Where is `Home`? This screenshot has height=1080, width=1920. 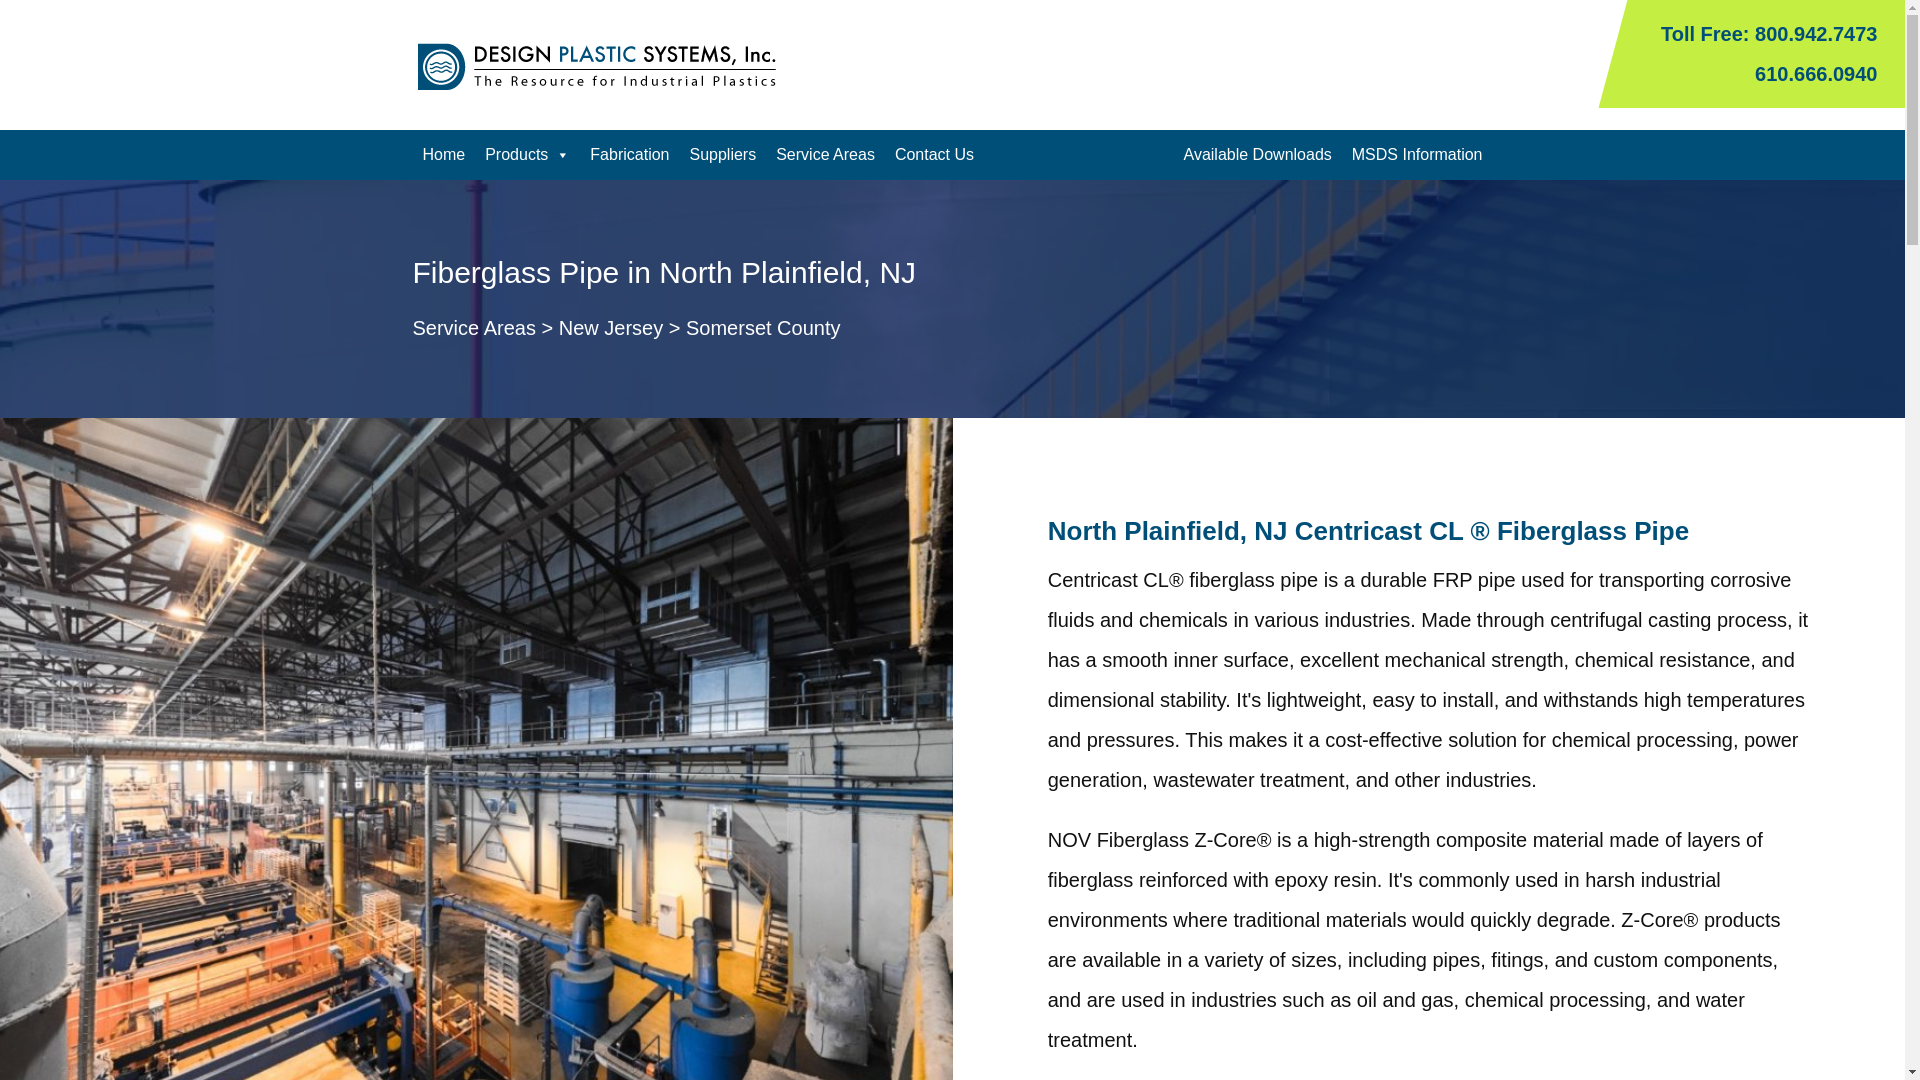
Home is located at coordinates (443, 154).